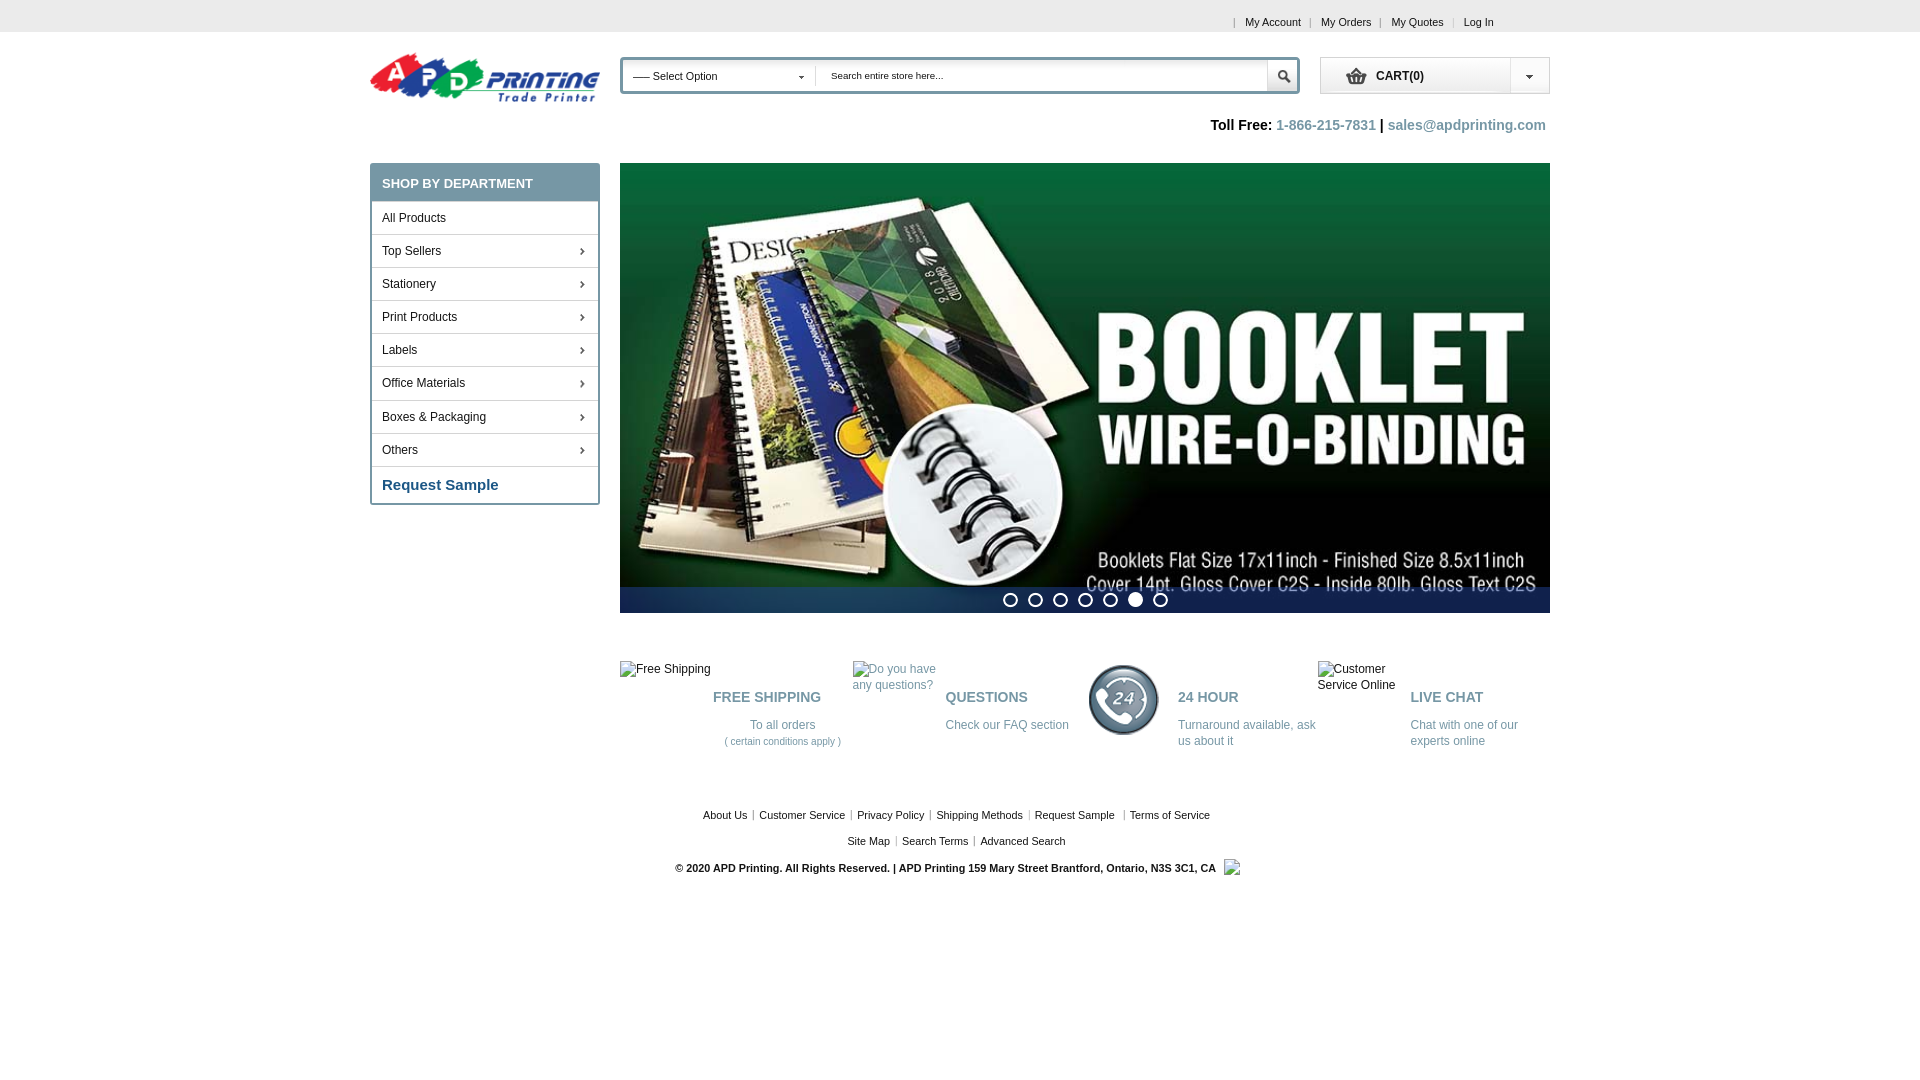 The width and height of the screenshot is (1920, 1080). Describe the element at coordinates (485, 485) in the screenshot. I see `Request Sample` at that location.